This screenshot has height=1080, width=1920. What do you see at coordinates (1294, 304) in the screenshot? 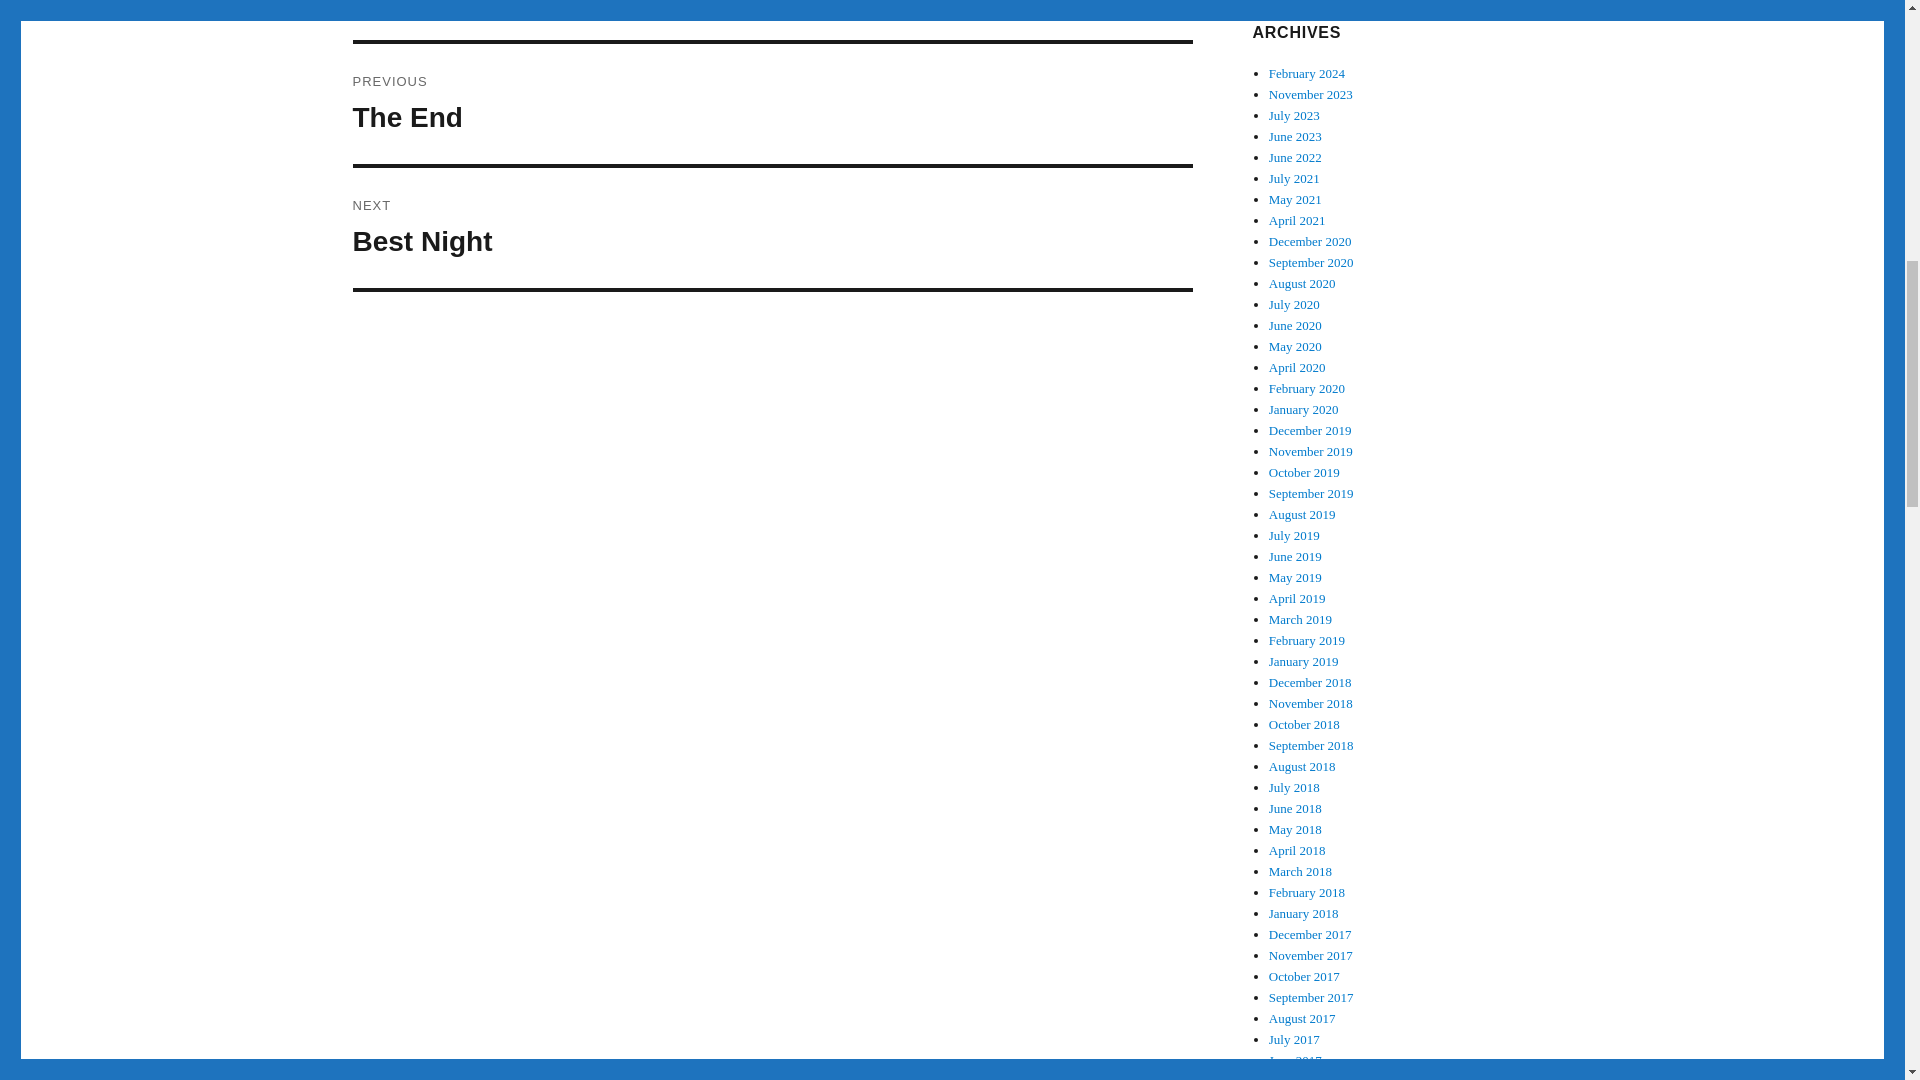
I see `February 2024` at bounding box center [1294, 304].